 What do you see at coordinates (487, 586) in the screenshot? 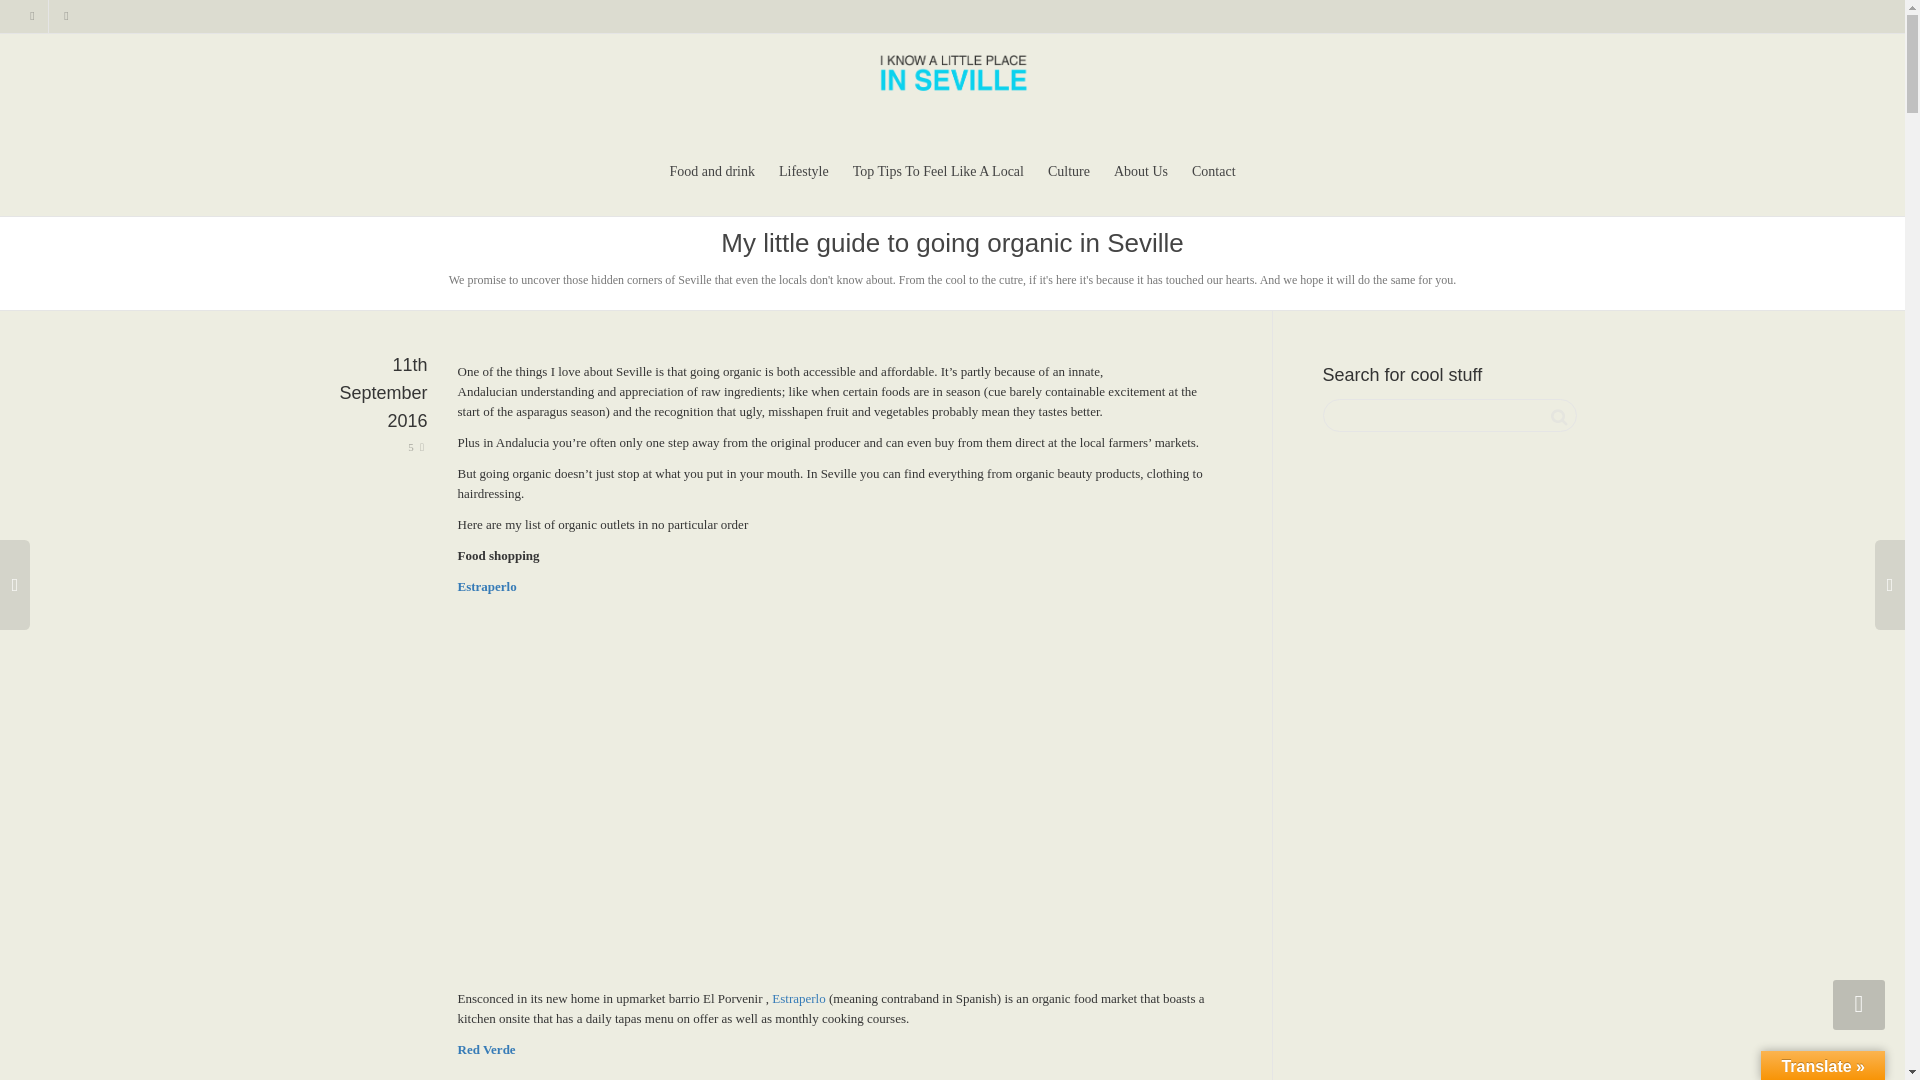
I see `Estraperlo` at bounding box center [487, 586].